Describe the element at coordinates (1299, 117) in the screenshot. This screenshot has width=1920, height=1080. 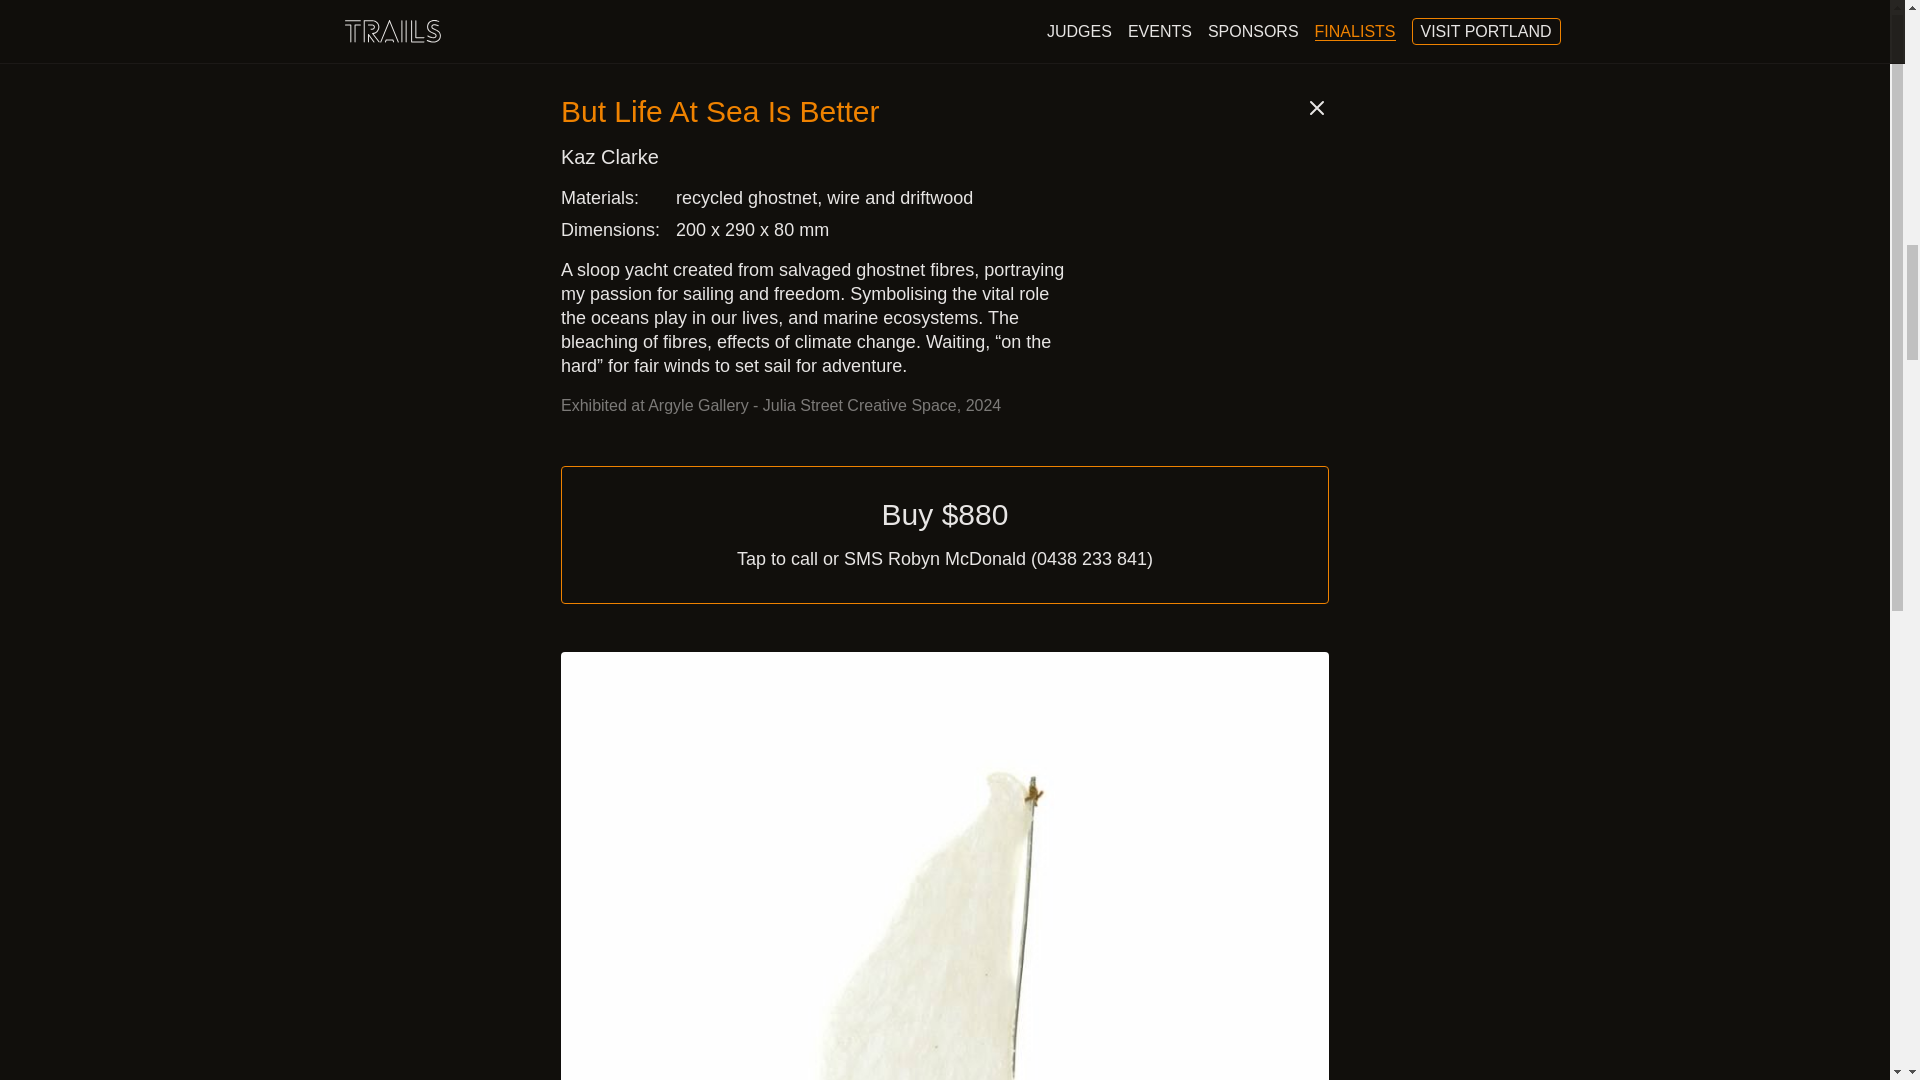
I see `View Cutlery Fish details` at that location.